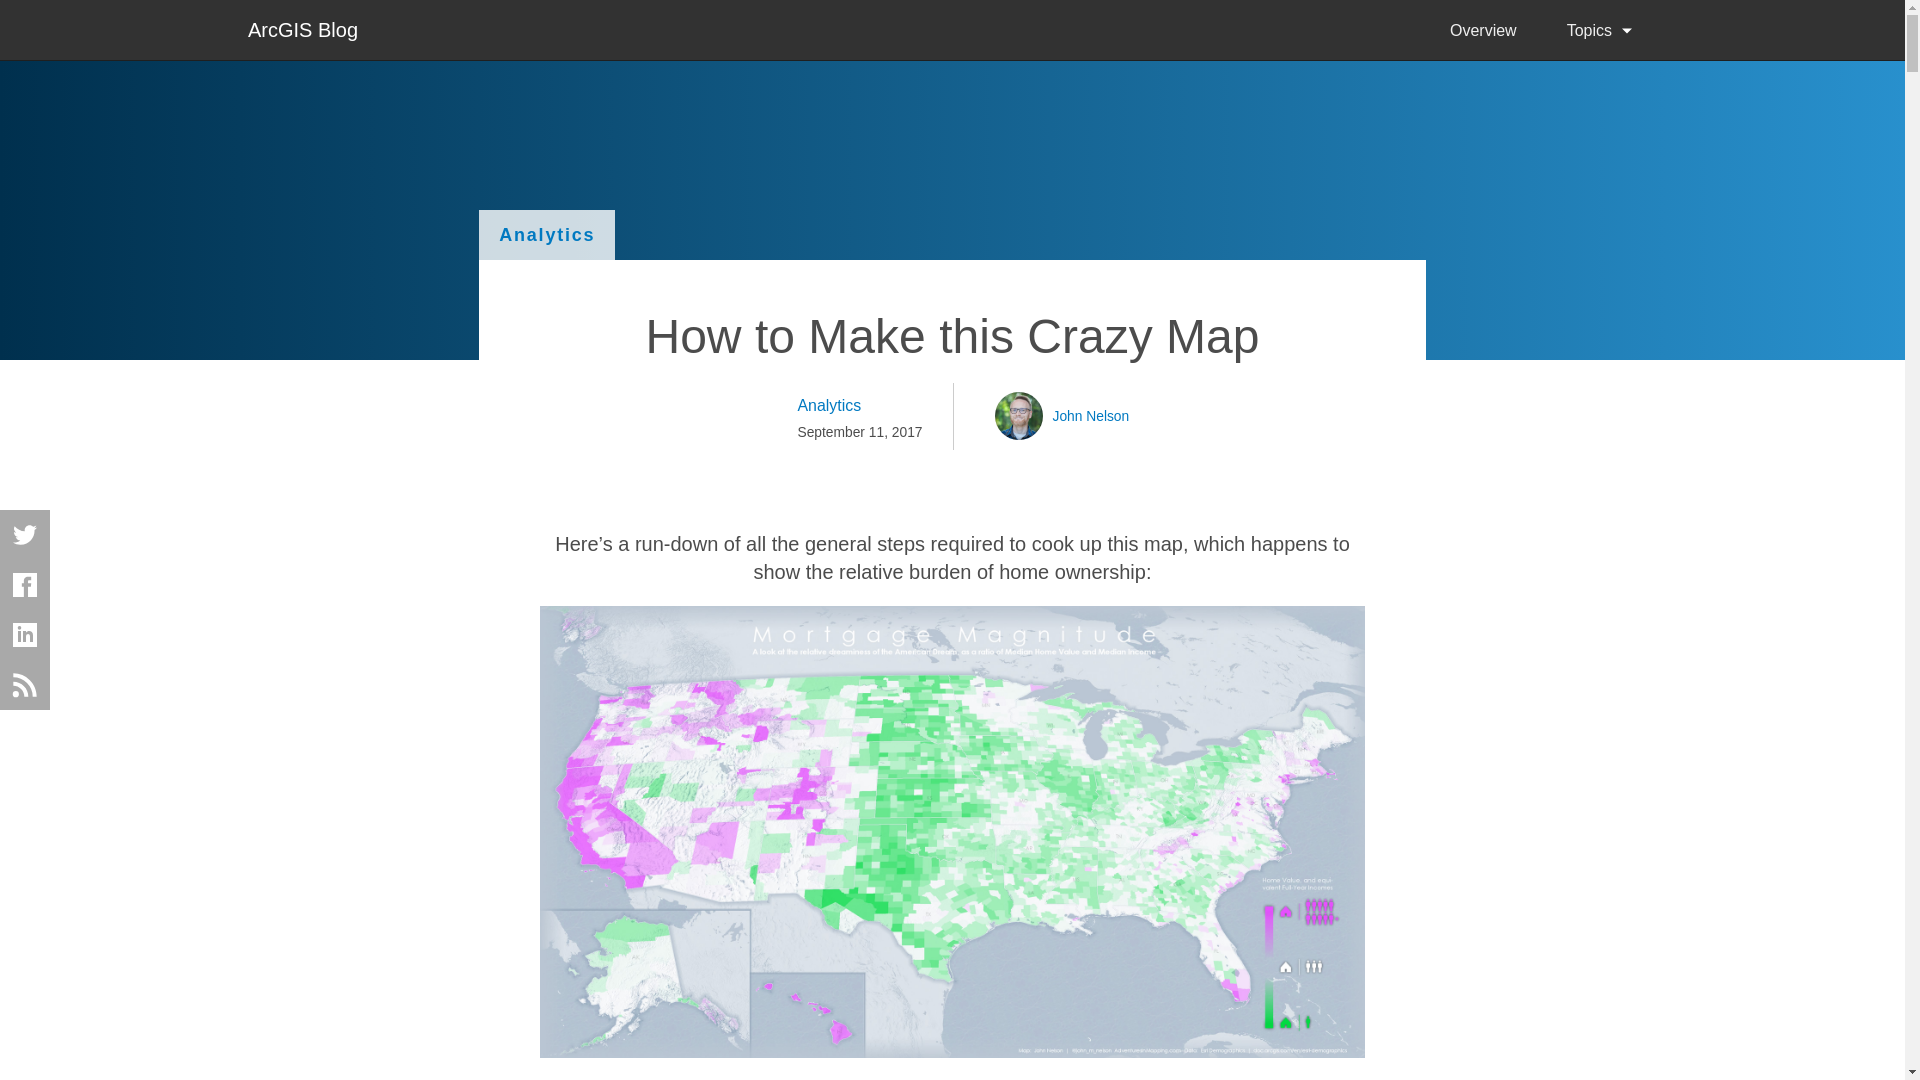  What do you see at coordinates (1598, 30) in the screenshot?
I see `Topics` at bounding box center [1598, 30].